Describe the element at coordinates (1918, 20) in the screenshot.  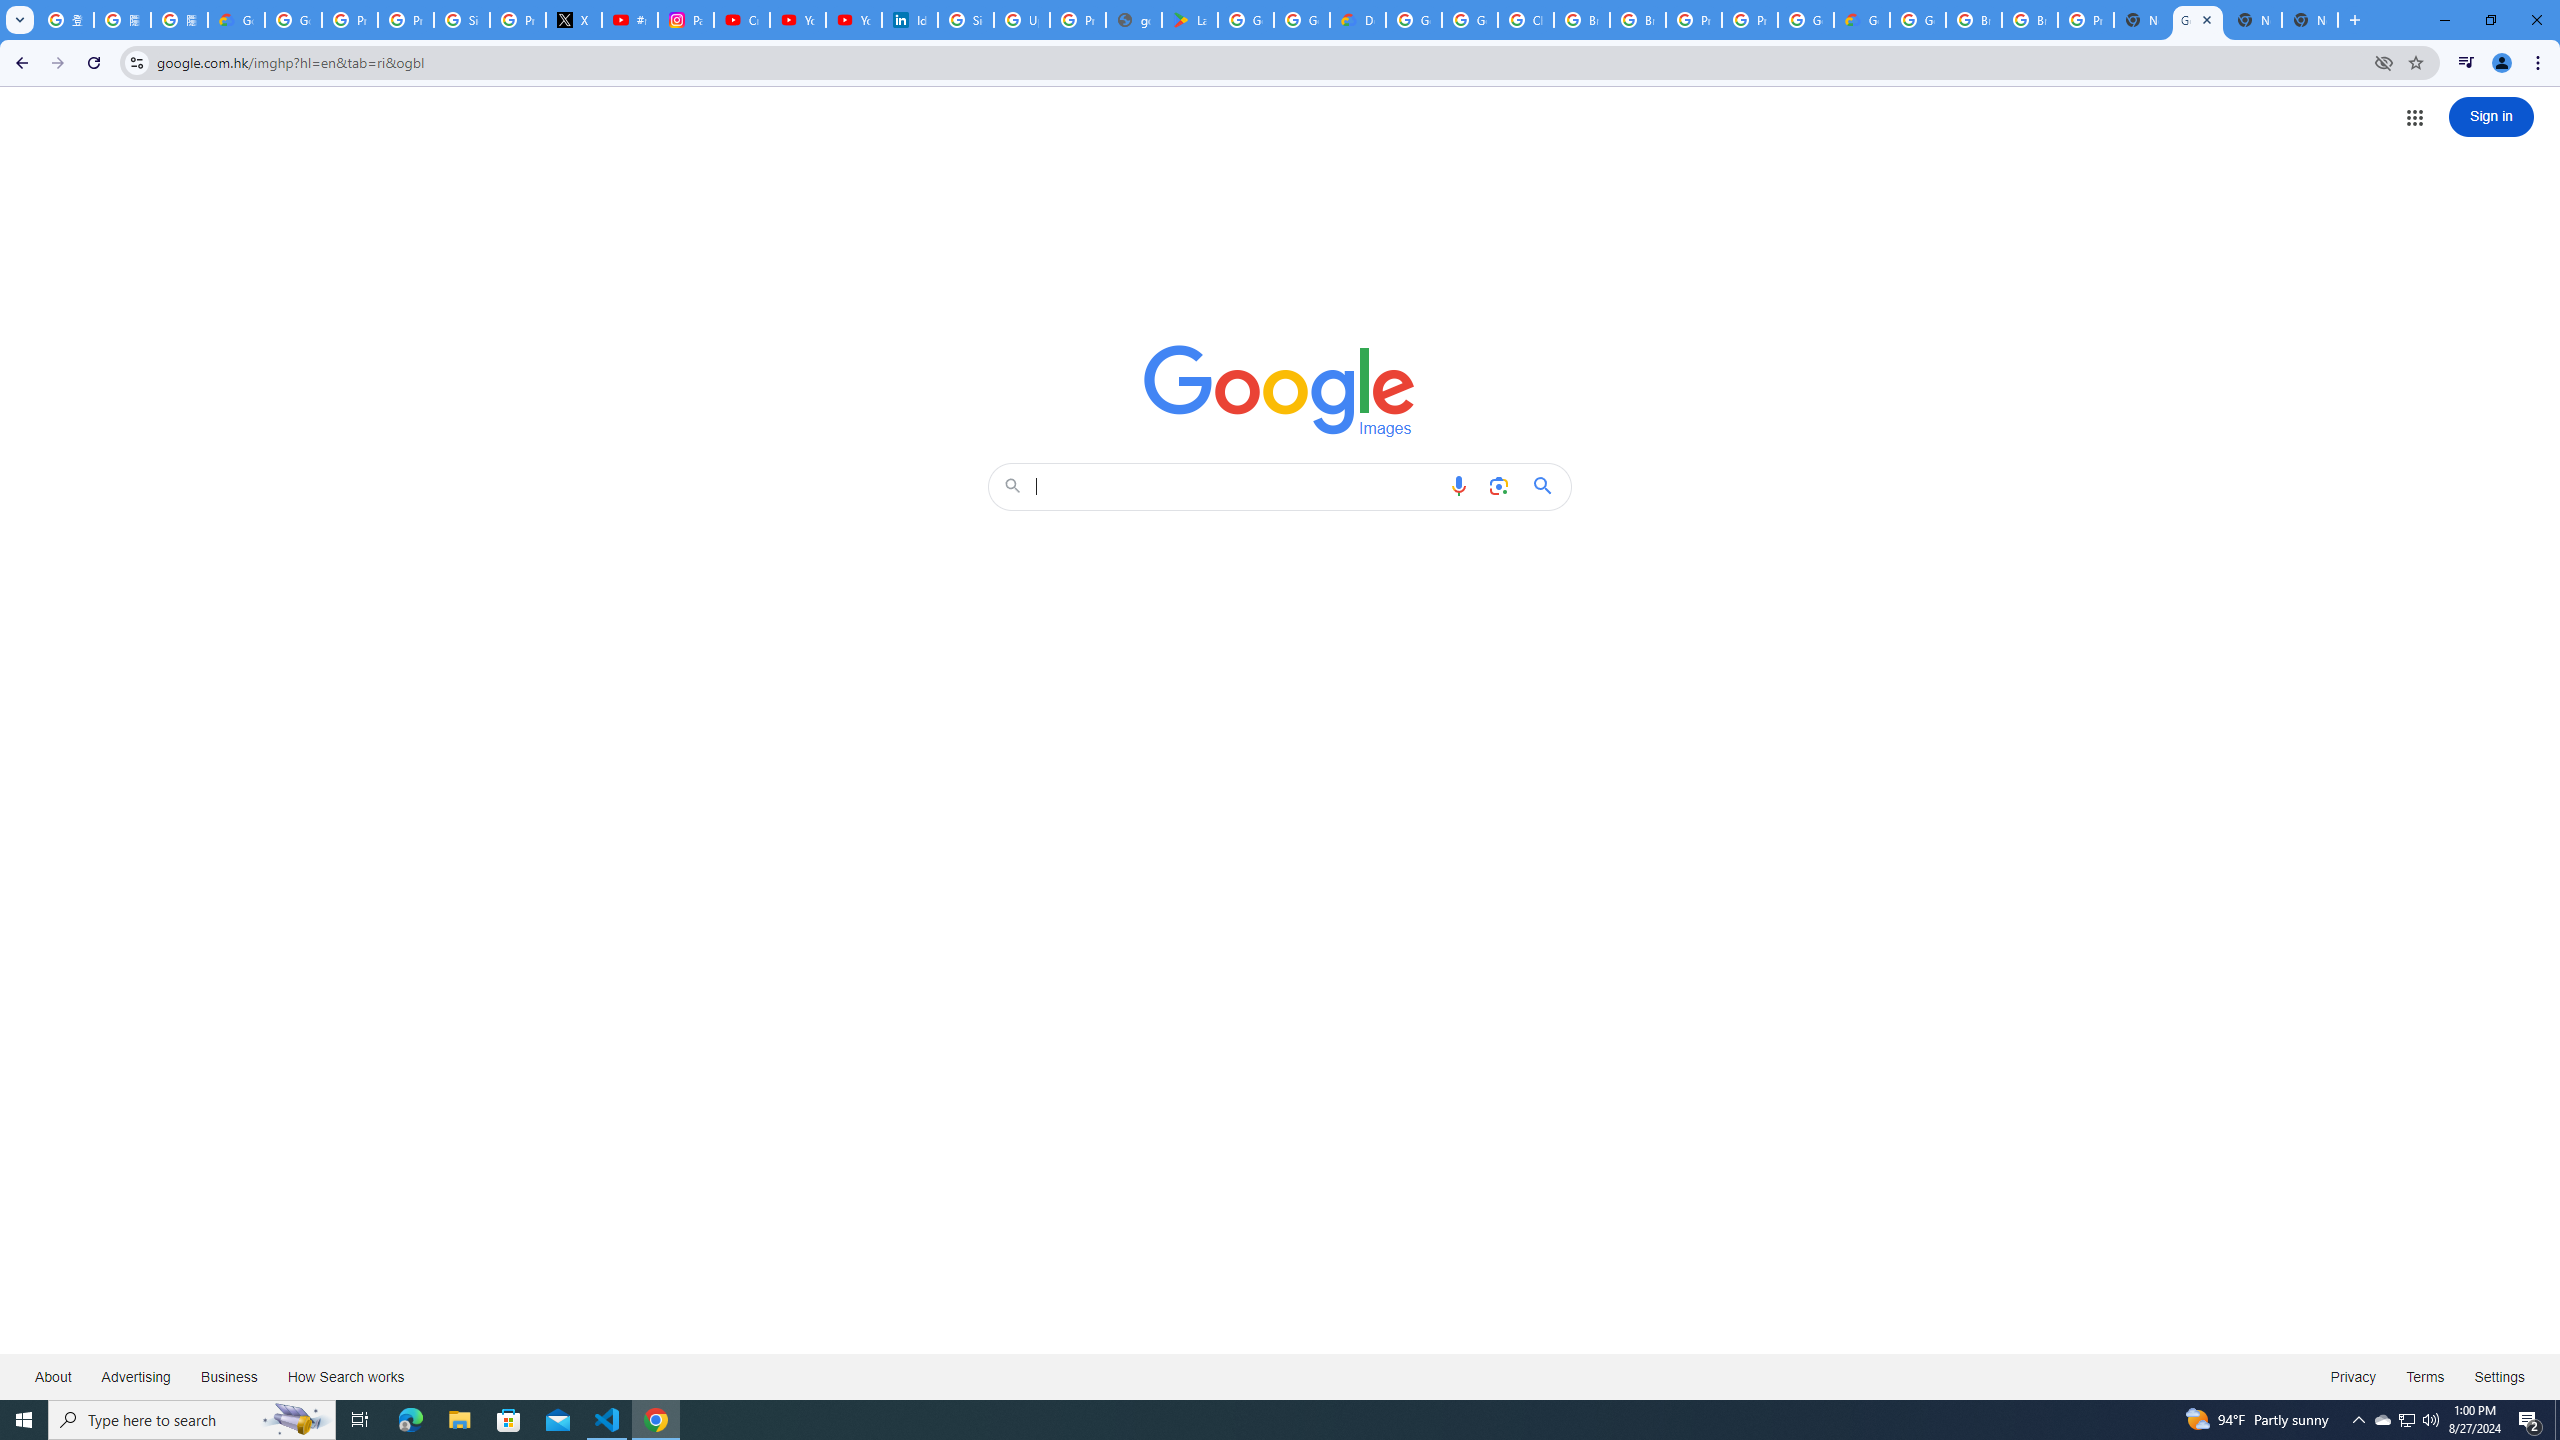
I see `Google Cloud Platform` at that location.